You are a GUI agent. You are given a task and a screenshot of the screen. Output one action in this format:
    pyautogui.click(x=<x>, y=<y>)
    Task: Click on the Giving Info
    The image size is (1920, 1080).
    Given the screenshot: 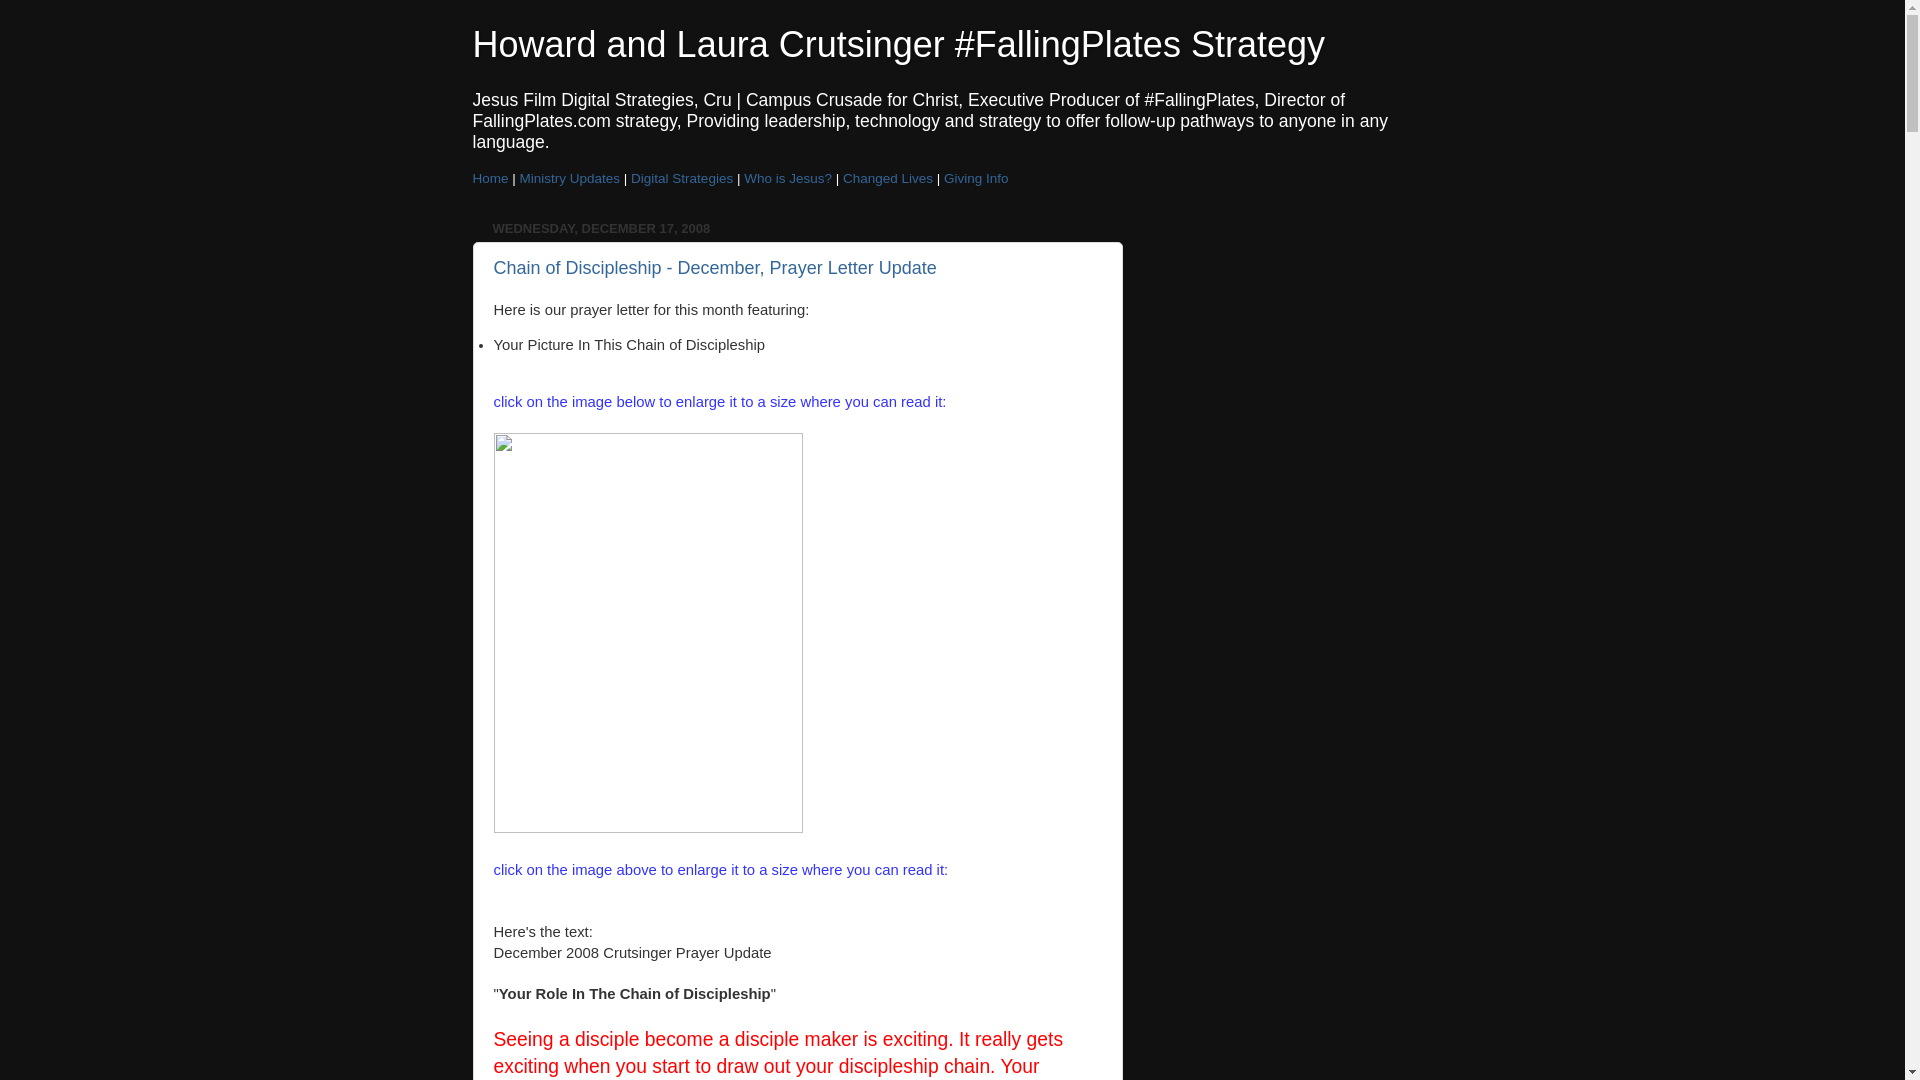 What is the action you would take?
    pyautogui.click(x=976, y=178)
    